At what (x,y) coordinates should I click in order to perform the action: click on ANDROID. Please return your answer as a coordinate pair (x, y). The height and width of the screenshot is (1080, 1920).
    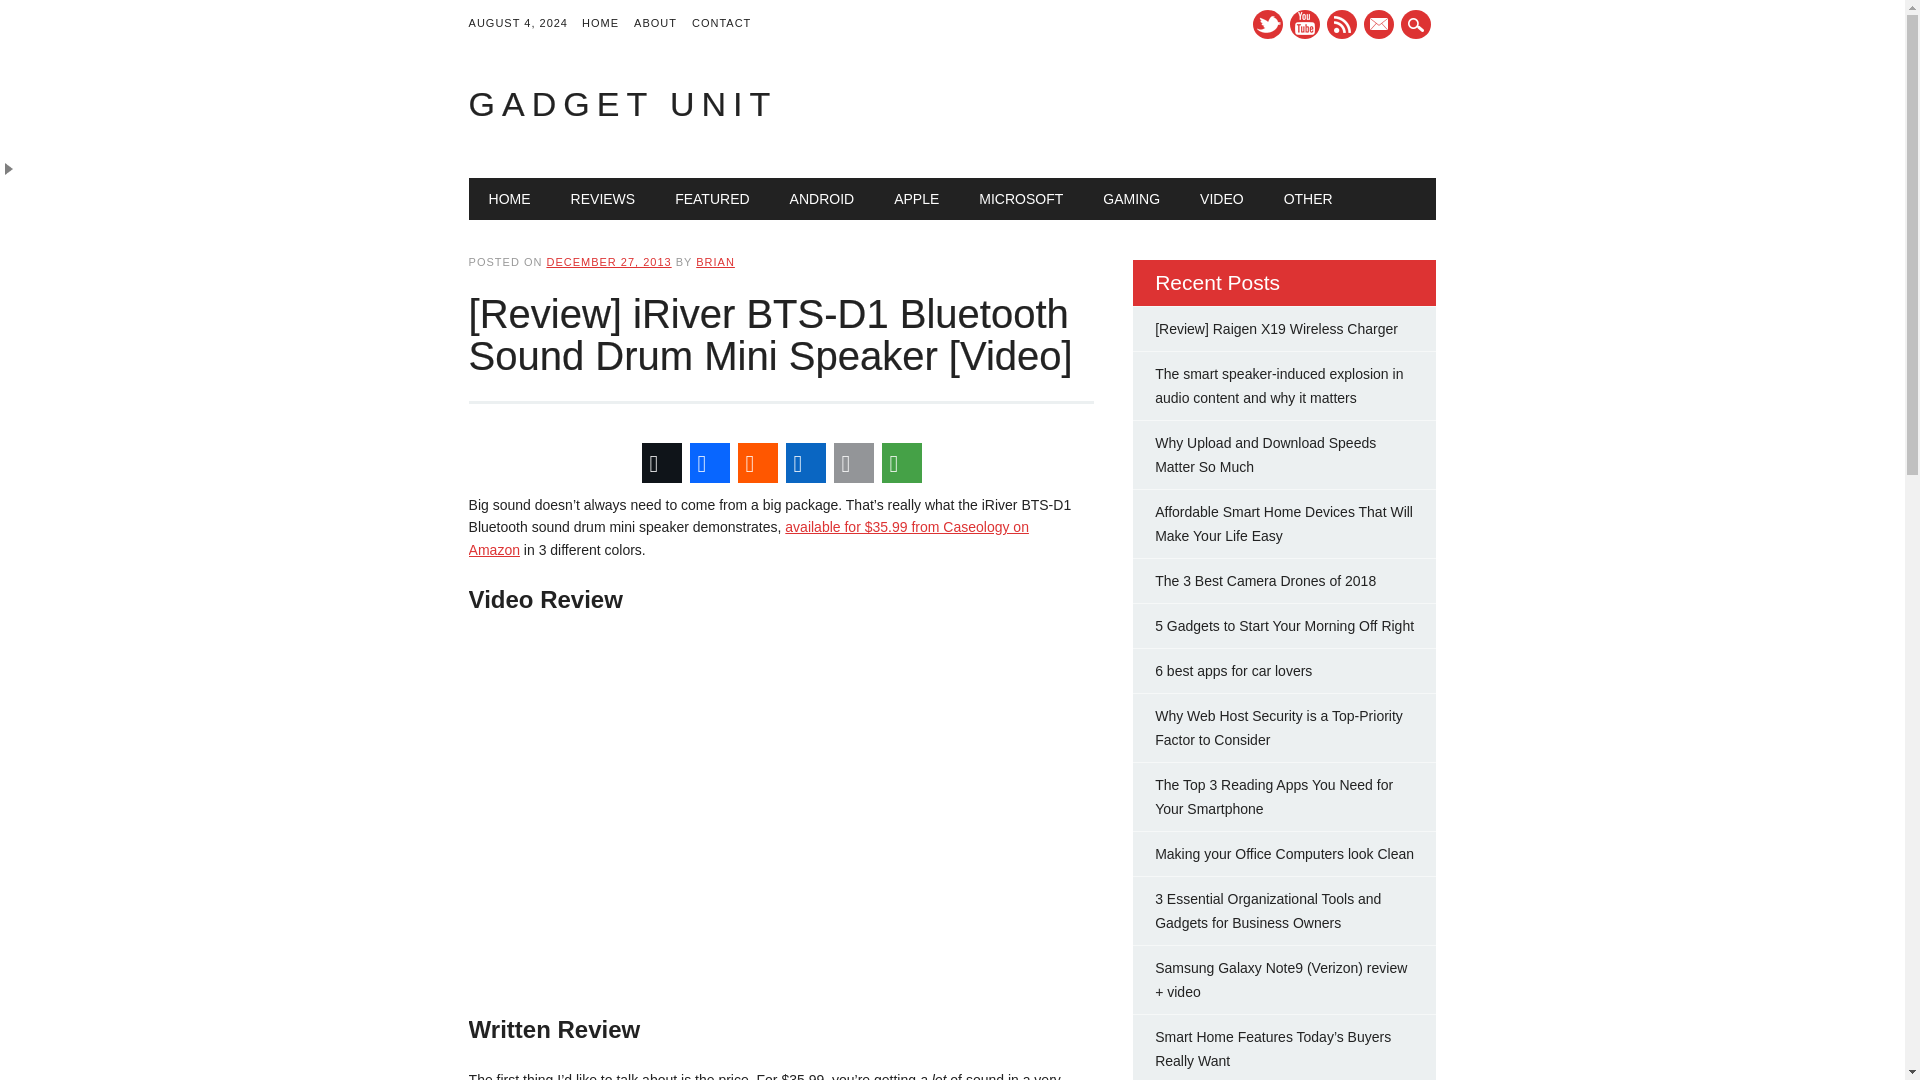
    Looking at the image, I should click on (822, 199).